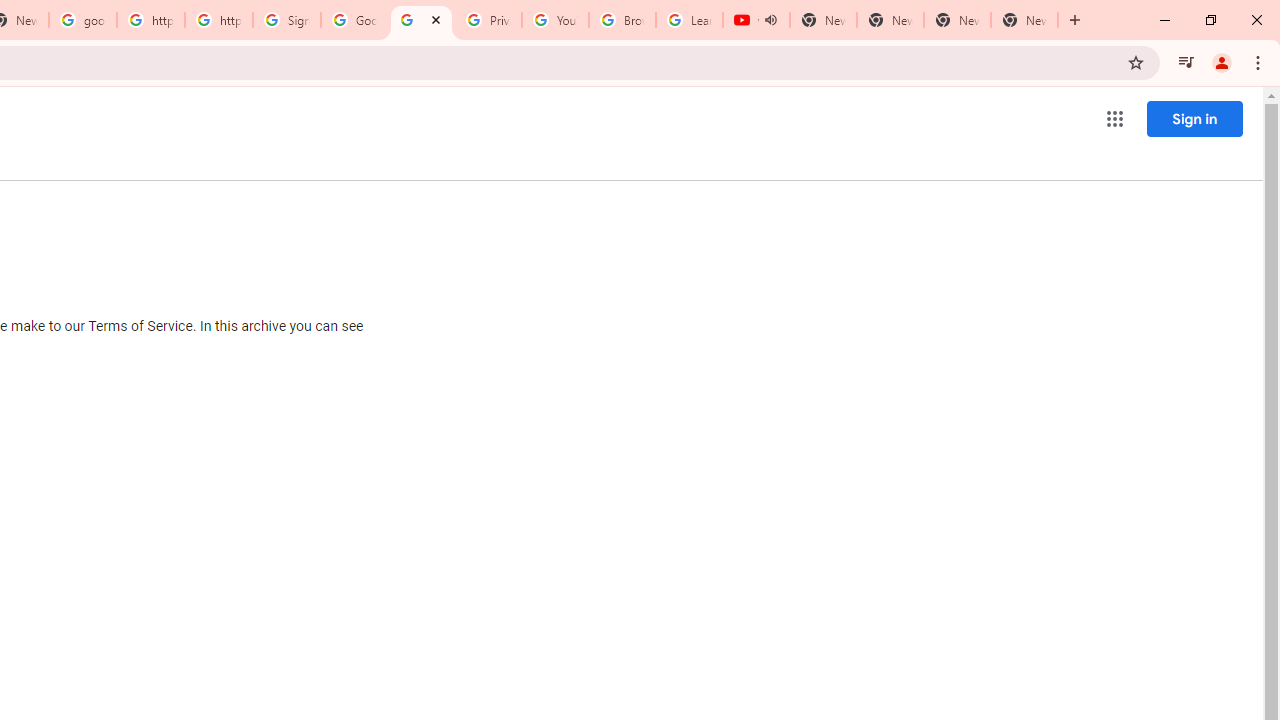 The height and width of the screenshot is (720, 1280). Describe the element at coordinates (219, 20) in the screenshot. I see `https://scholar.google.com/` at that location.